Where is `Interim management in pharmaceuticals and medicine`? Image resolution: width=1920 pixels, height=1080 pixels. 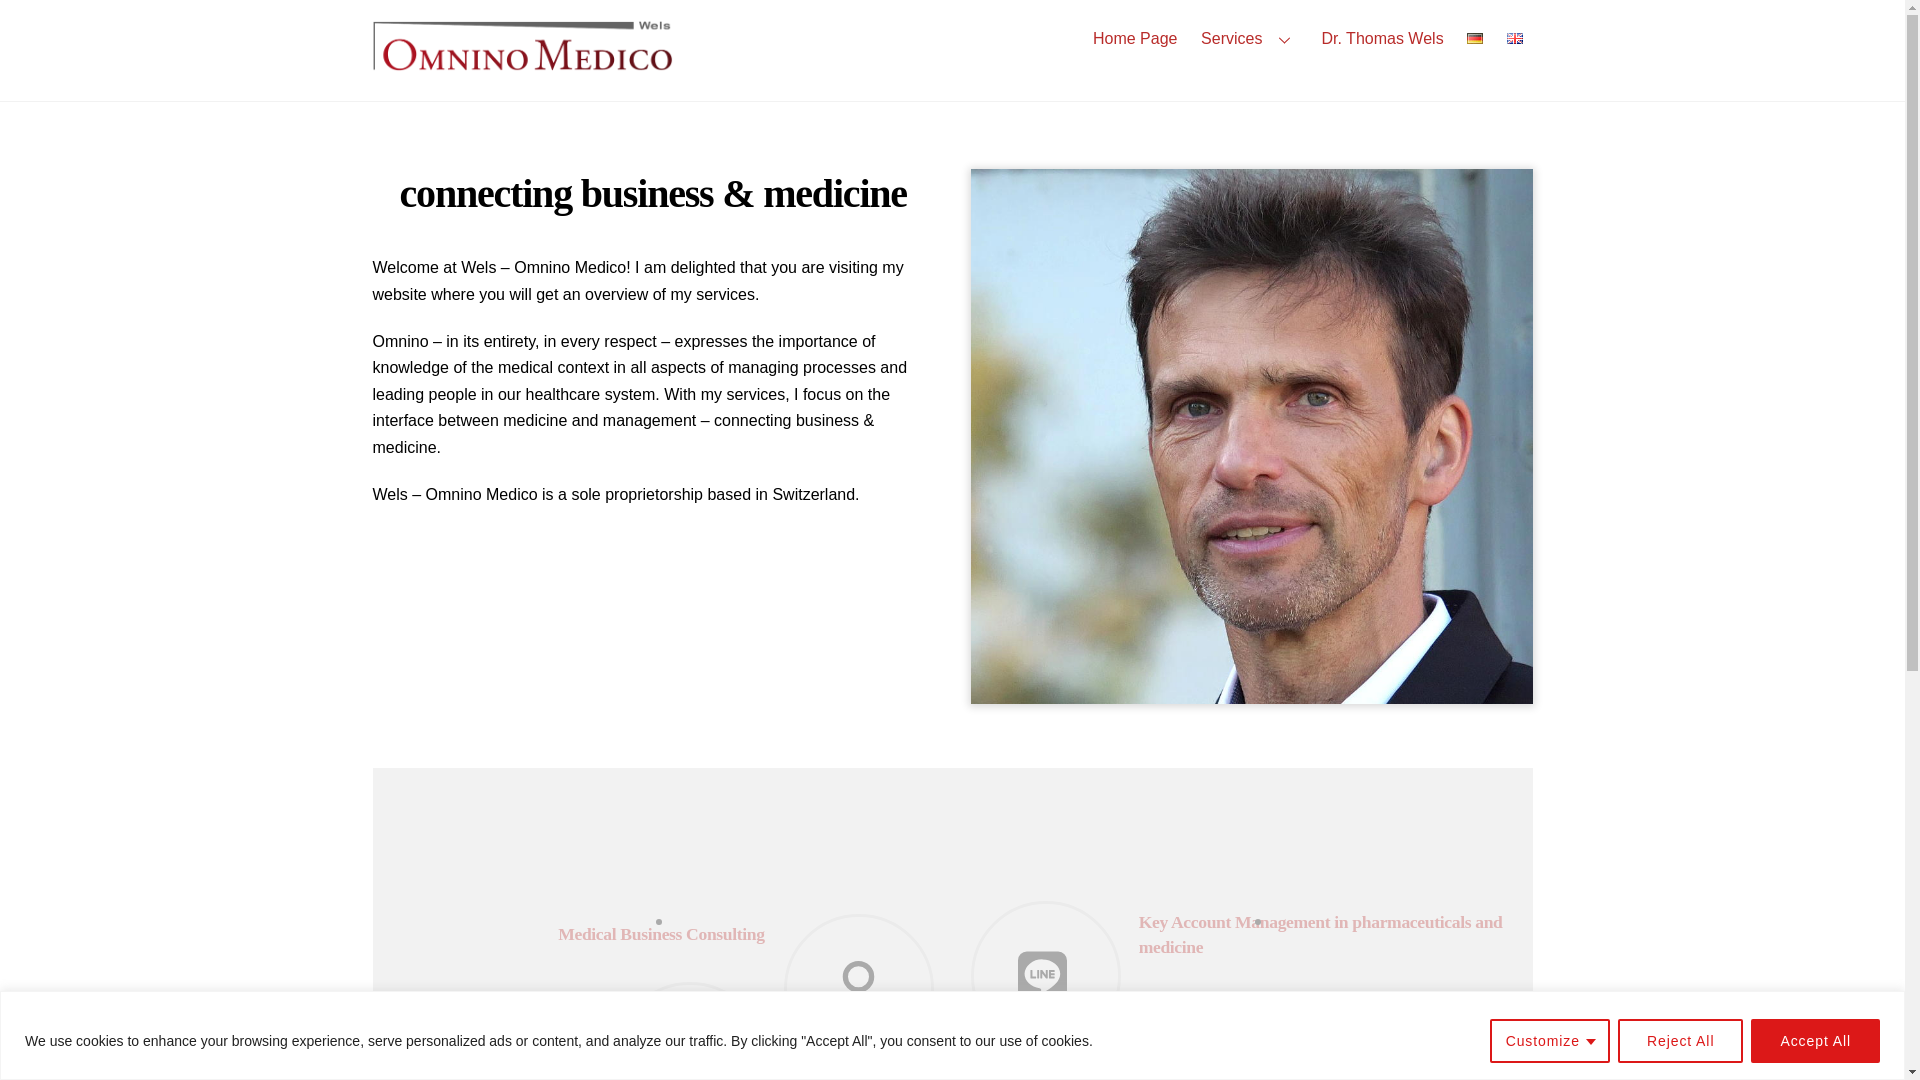 Interim management in pharmaceuticals and medicine is located at coordinates (1134, 38).